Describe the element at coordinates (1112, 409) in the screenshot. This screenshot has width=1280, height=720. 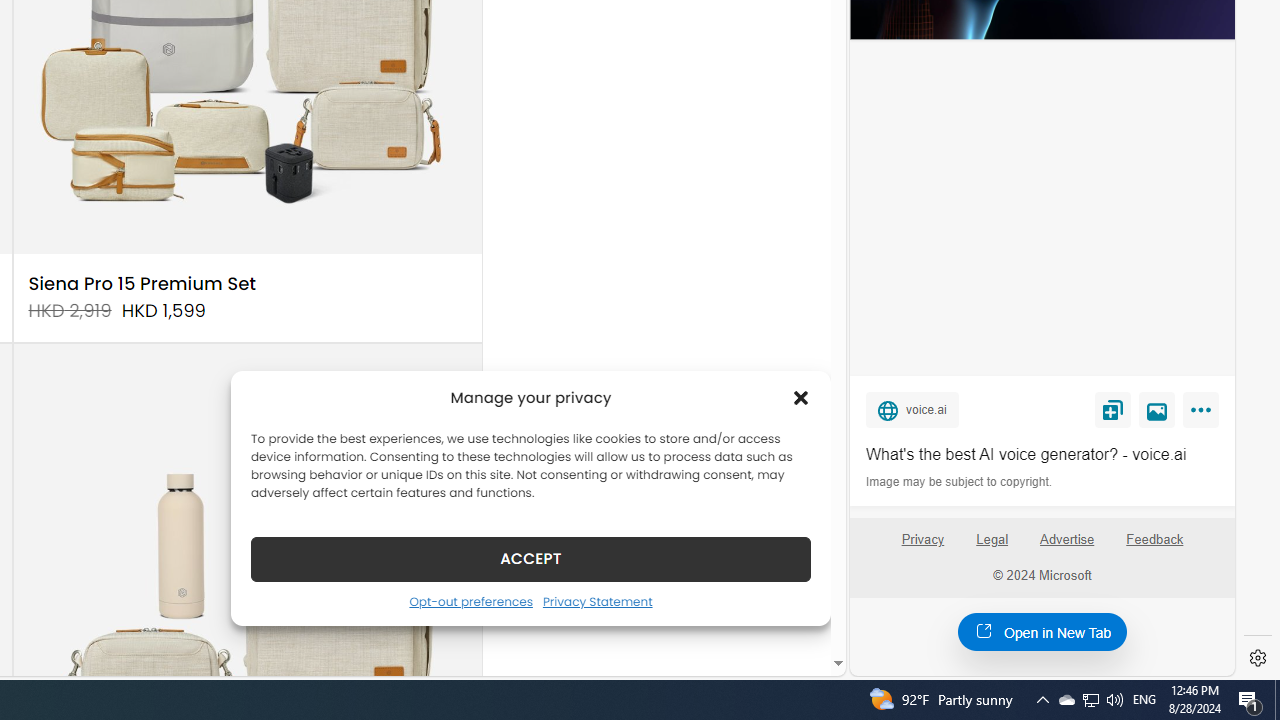
I see `Save` at that location.